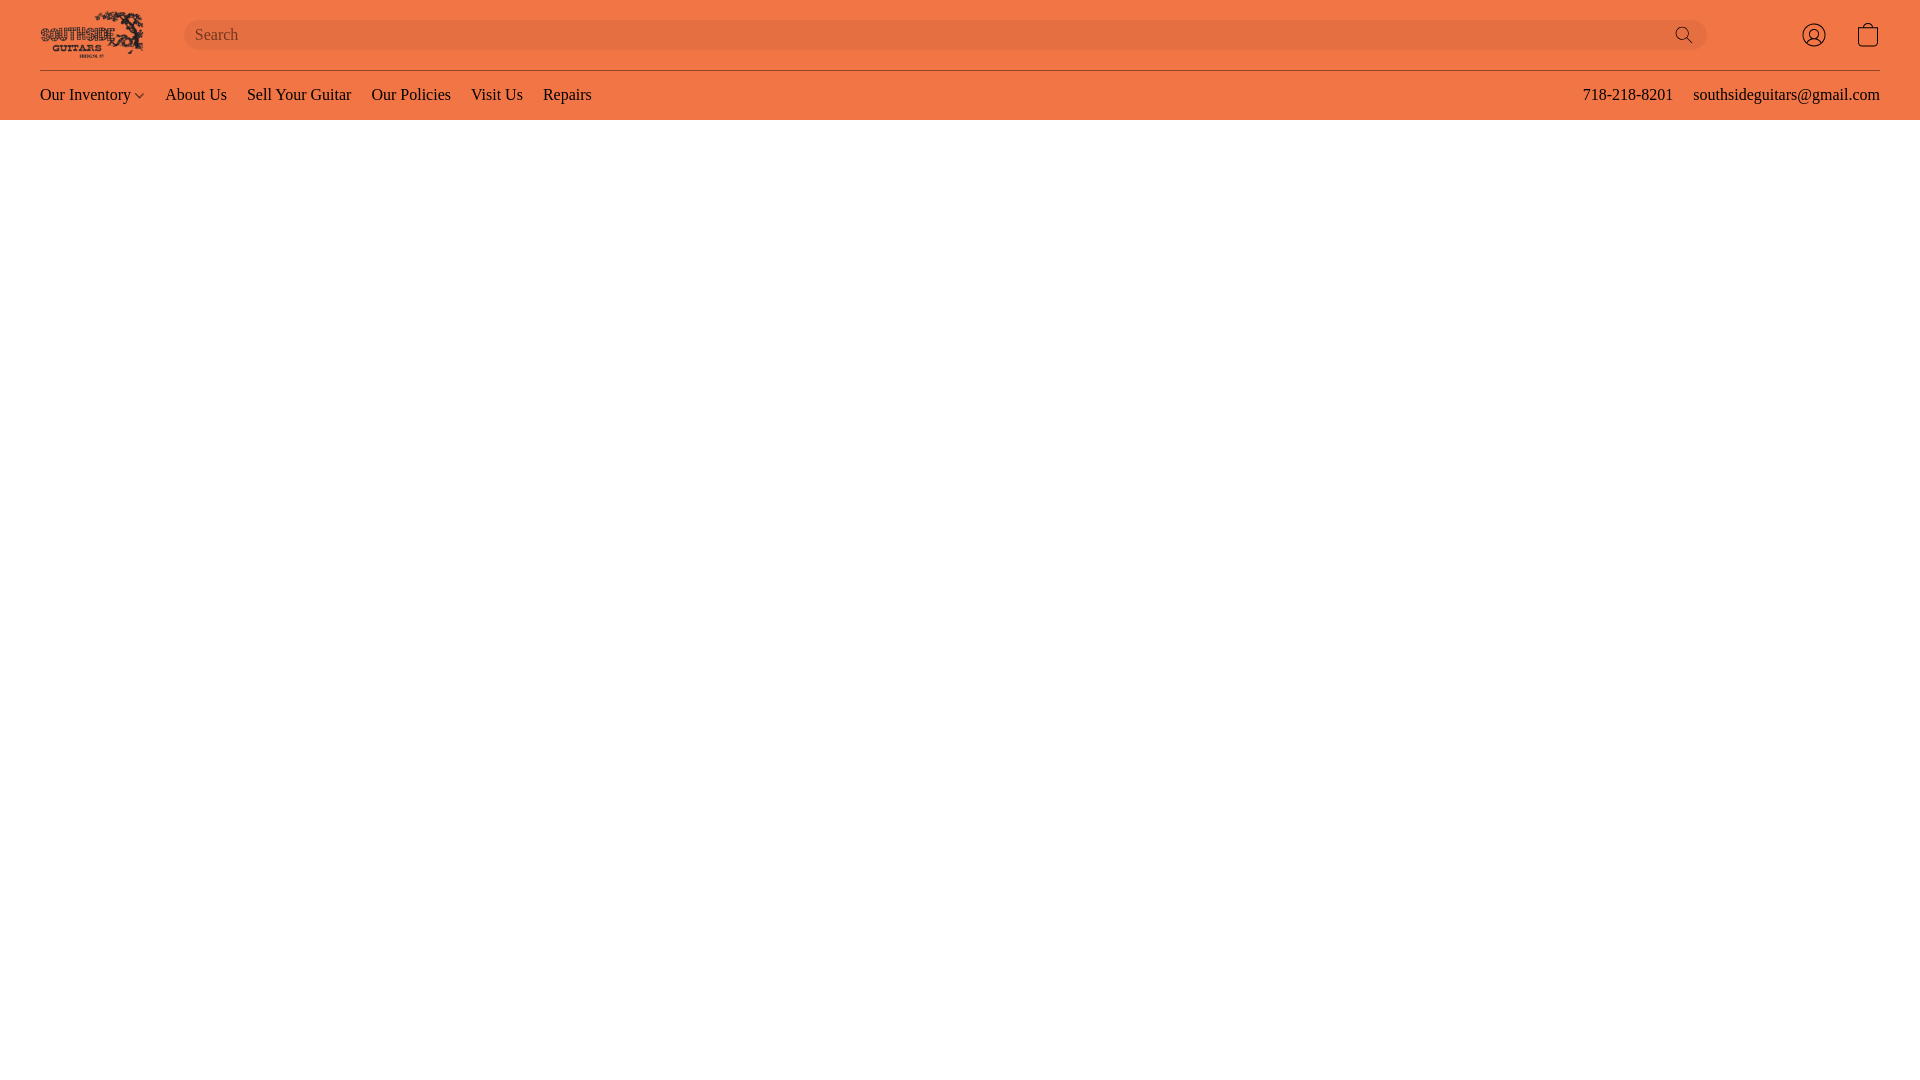 This screenshot has width=1920, height=1080. Describe the element at coordinates (562, 94) in the screenshot. I see `Repairs` at that location.